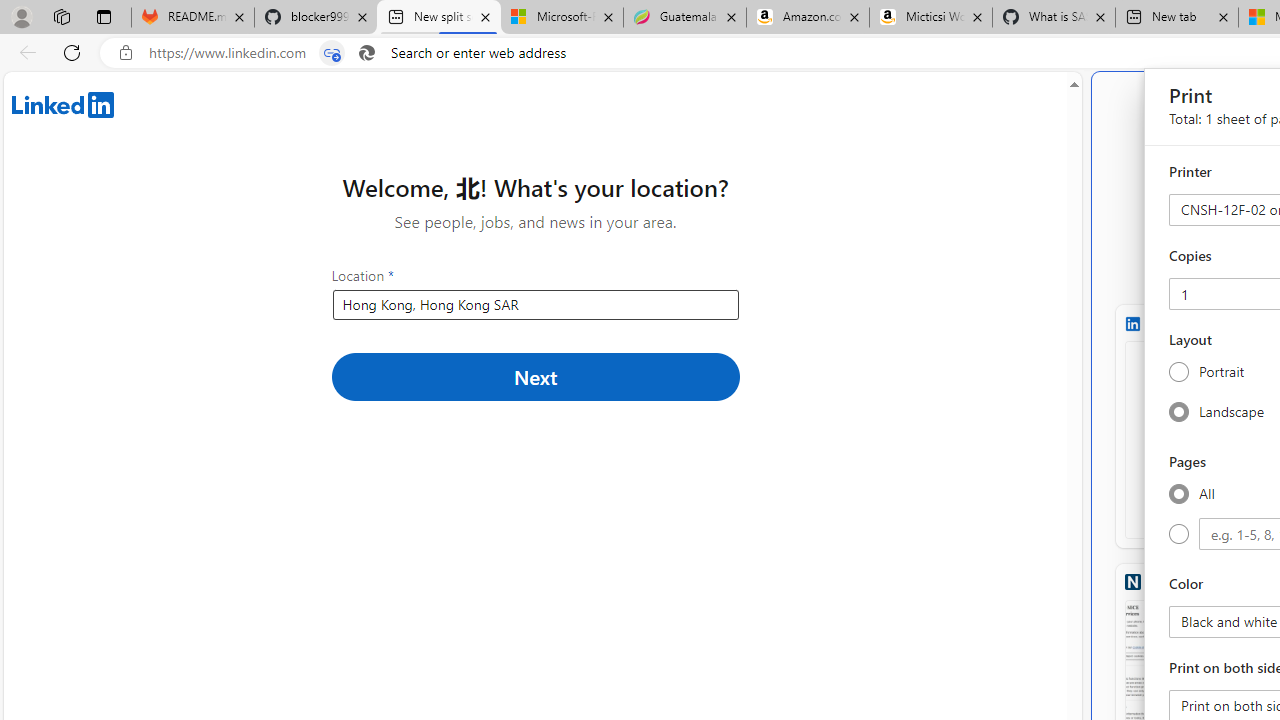  Describe the element at coordinates (1178, 411) in the screenshot. I see `Landscape` at that location.